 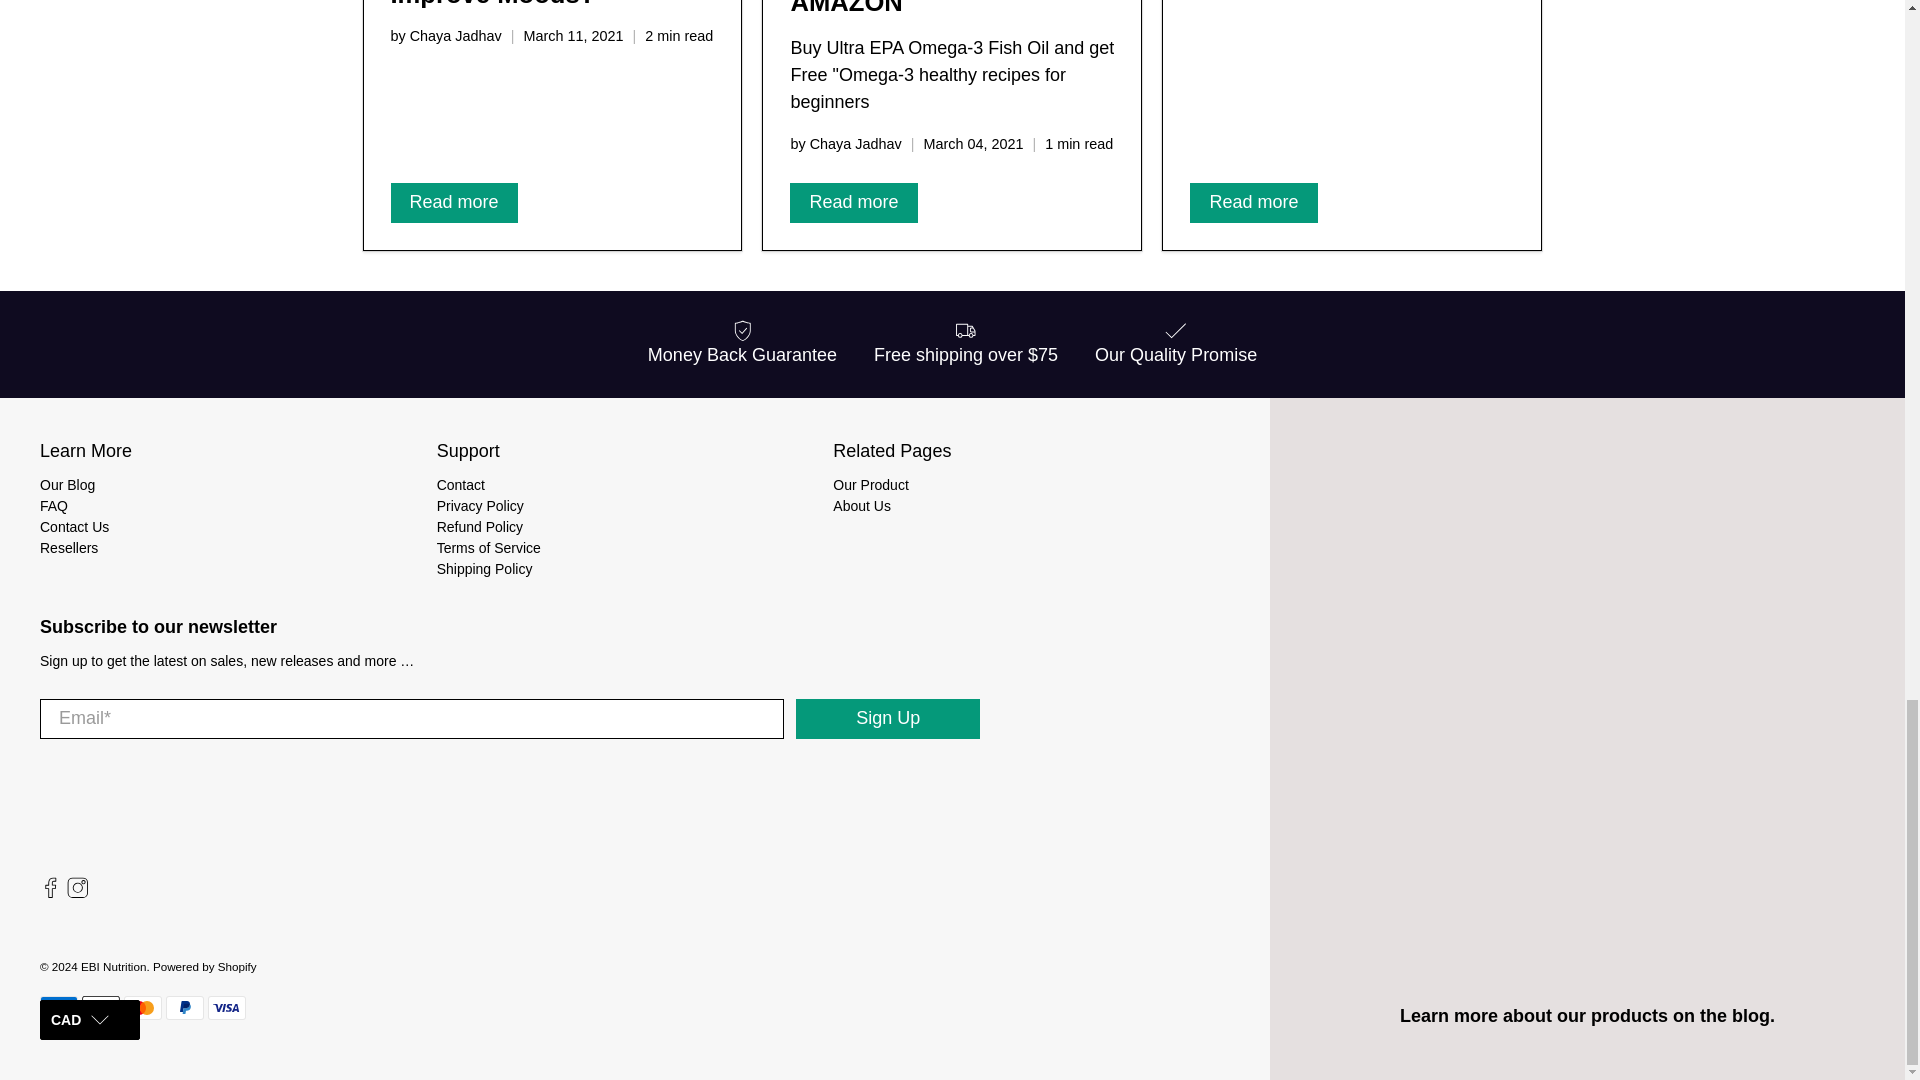 I want to click on EBI Nutrition on Instagram, so click(x=78, y=893).